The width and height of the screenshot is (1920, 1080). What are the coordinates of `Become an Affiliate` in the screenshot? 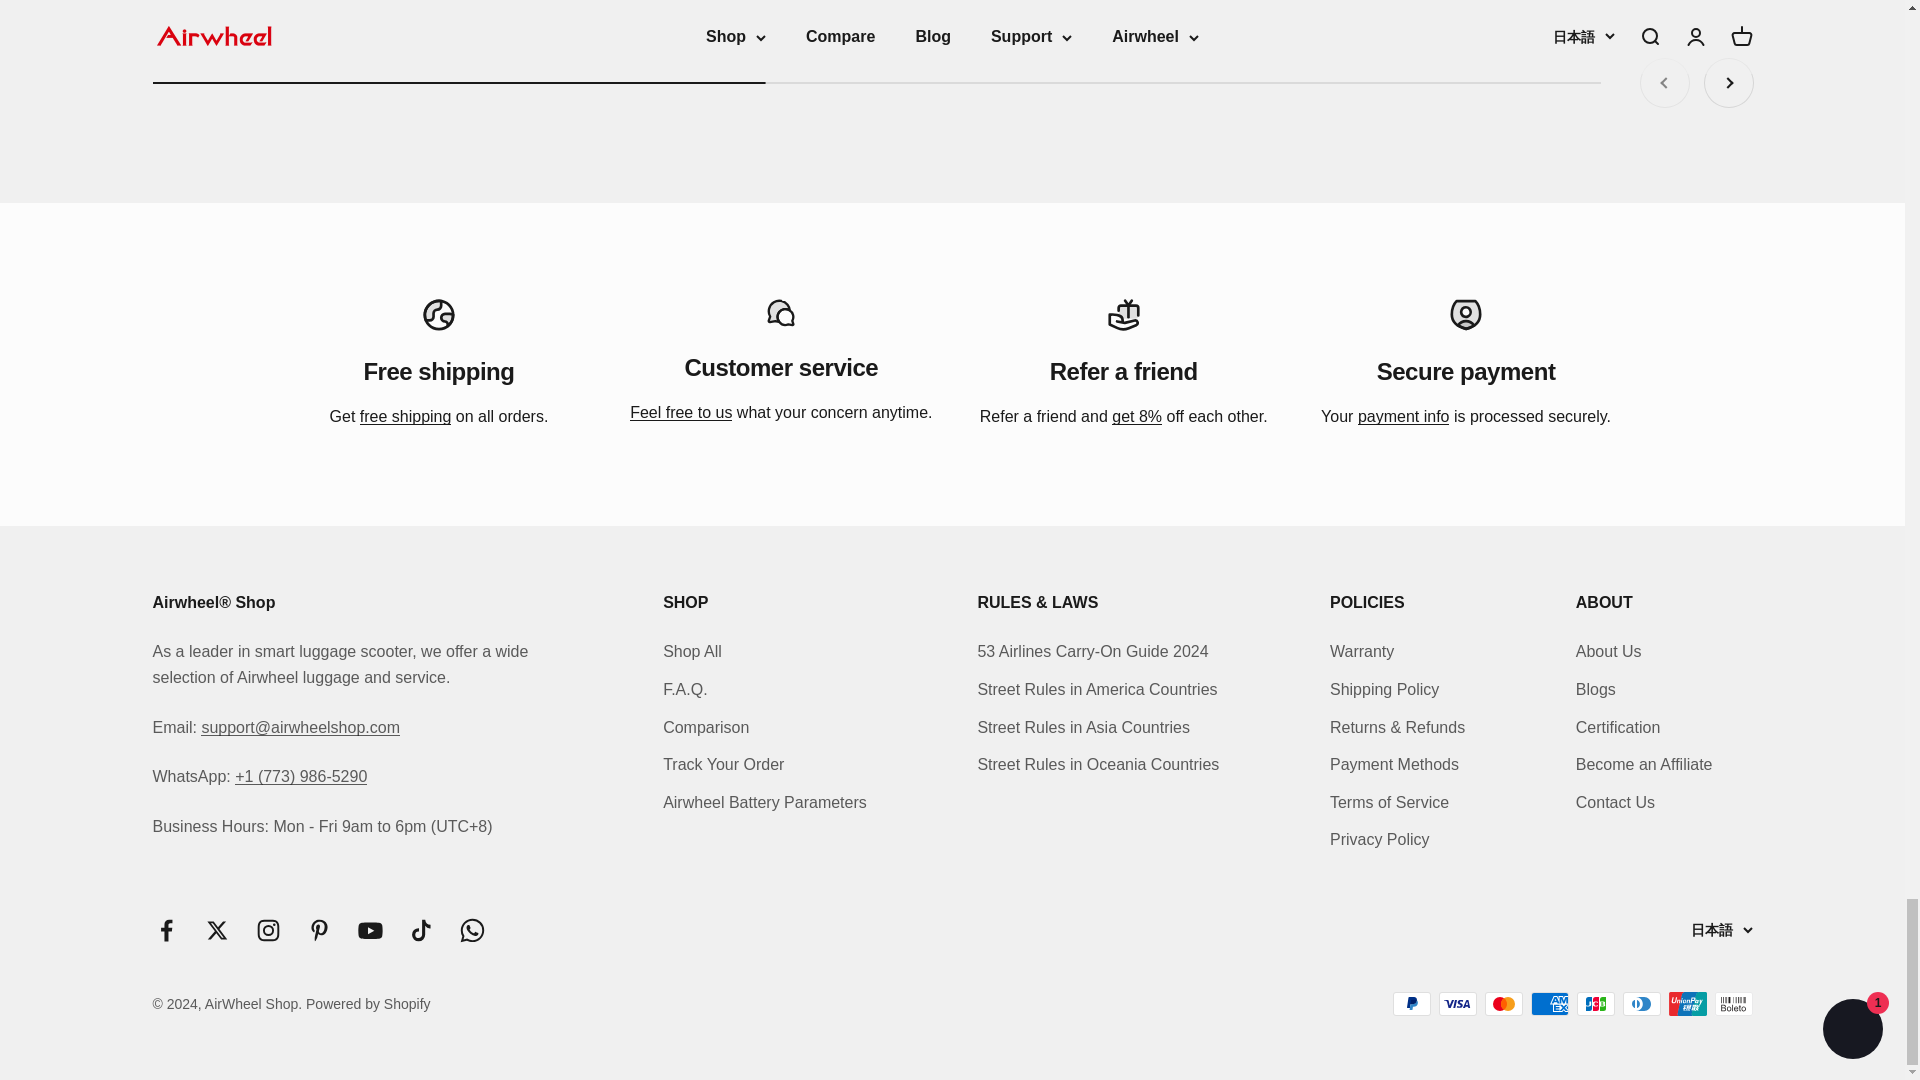 It's located at (1136, 416).